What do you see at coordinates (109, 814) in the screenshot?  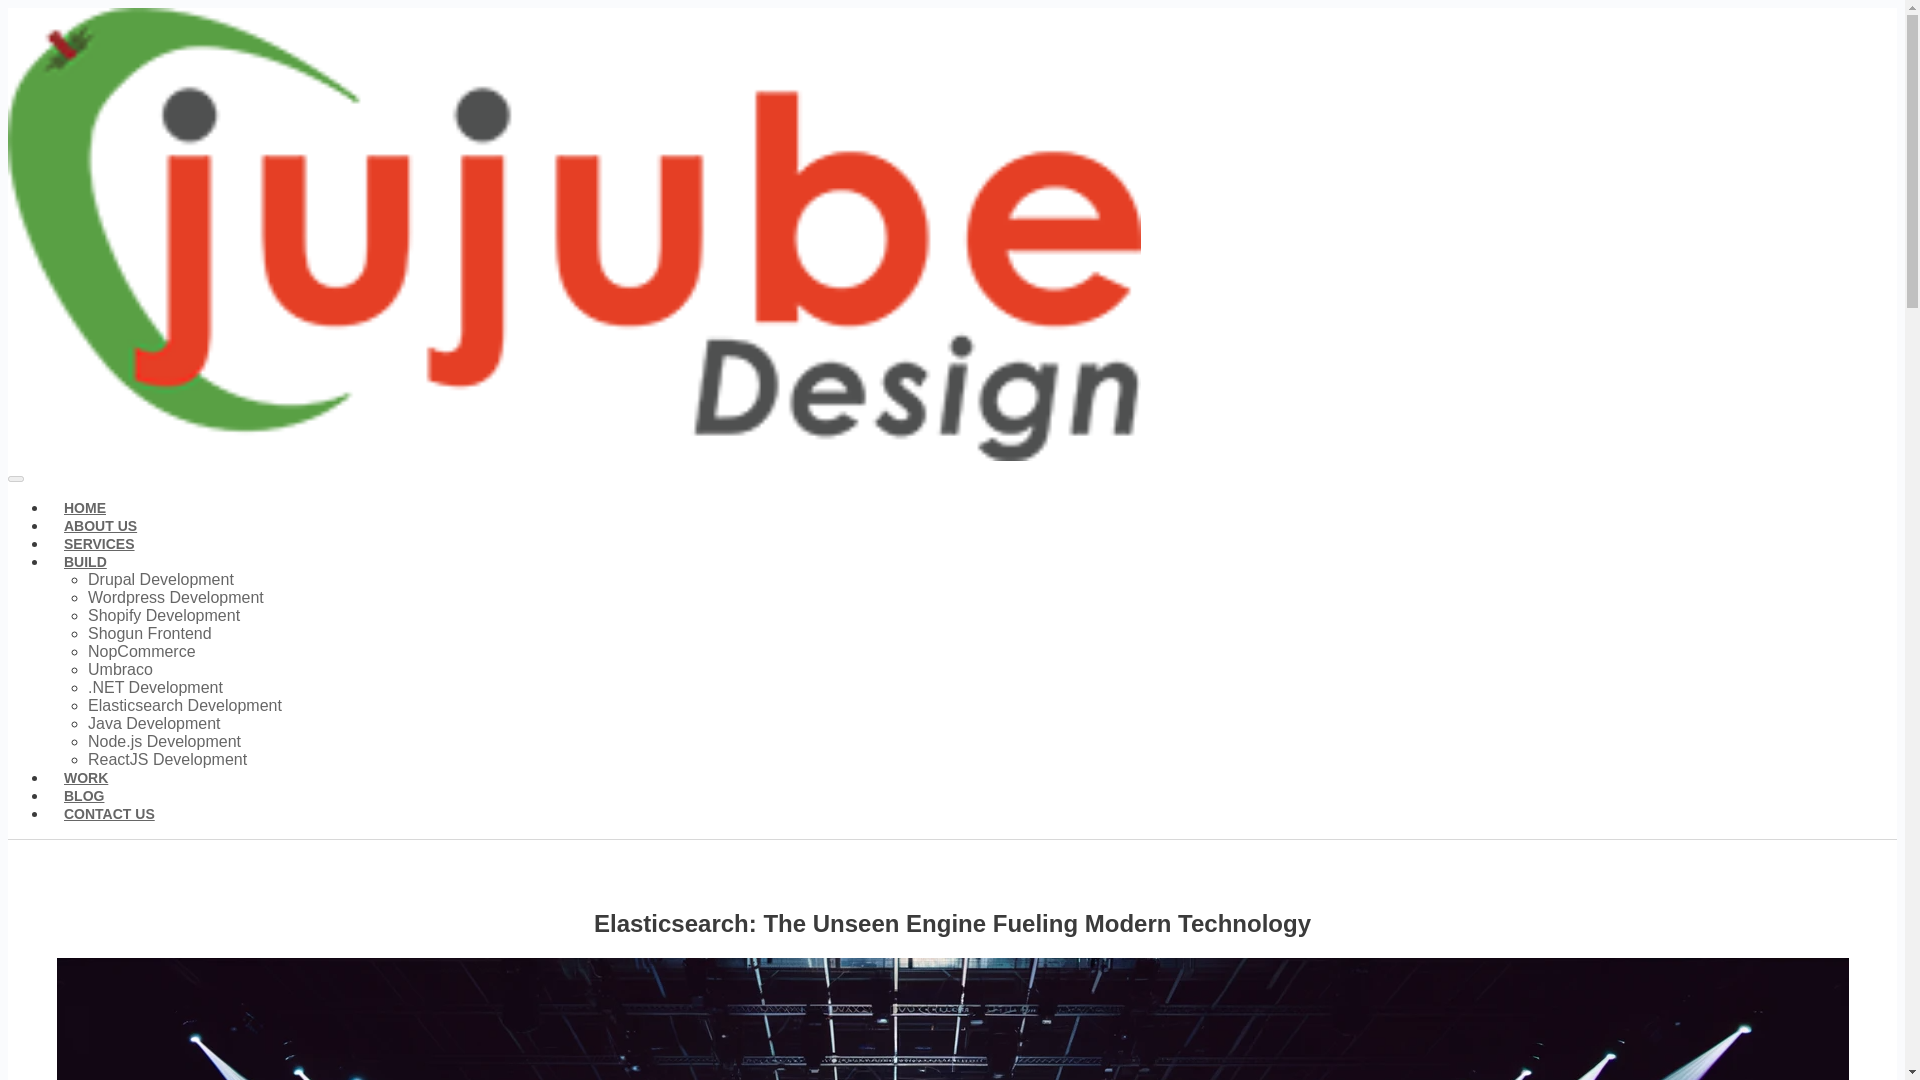 I see `CONTACT US` at bounding box center [109, 814].